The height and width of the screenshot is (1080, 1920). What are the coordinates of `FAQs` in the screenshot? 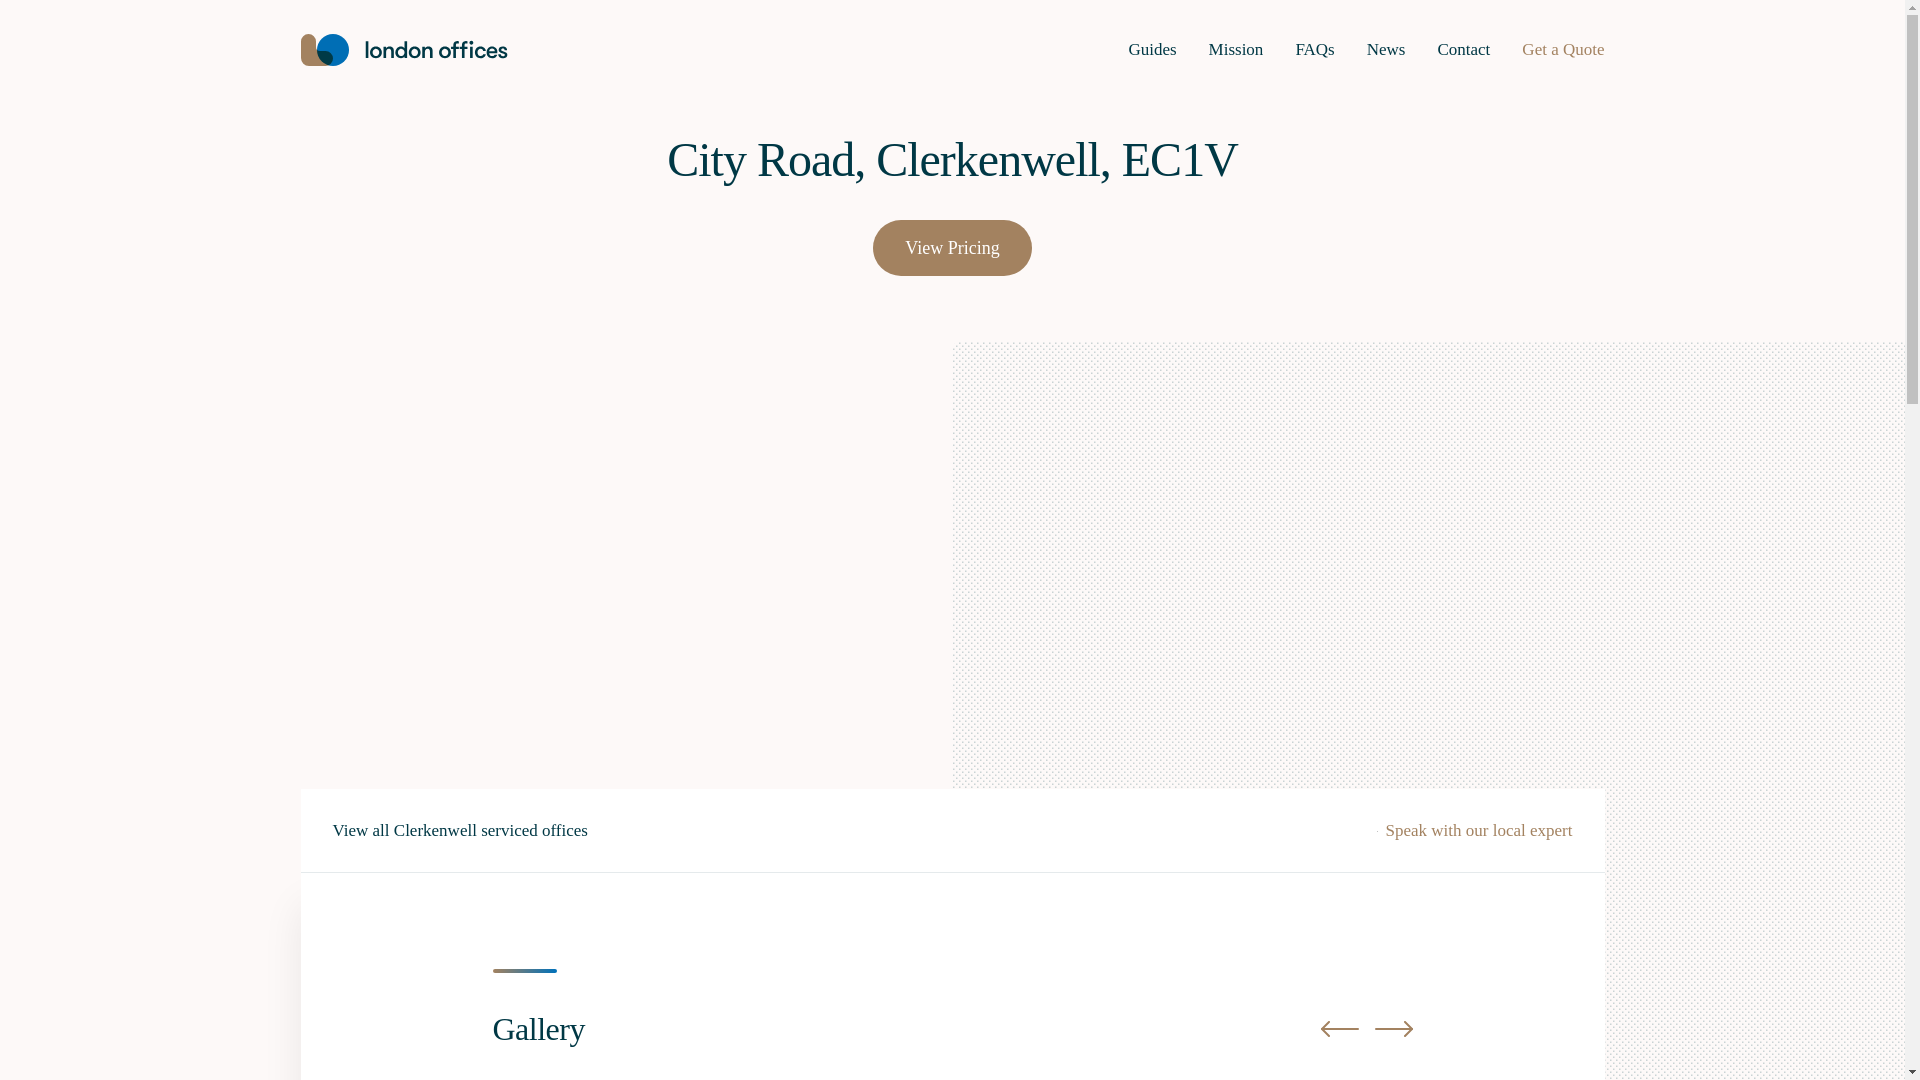 It's located at (1314, 50).